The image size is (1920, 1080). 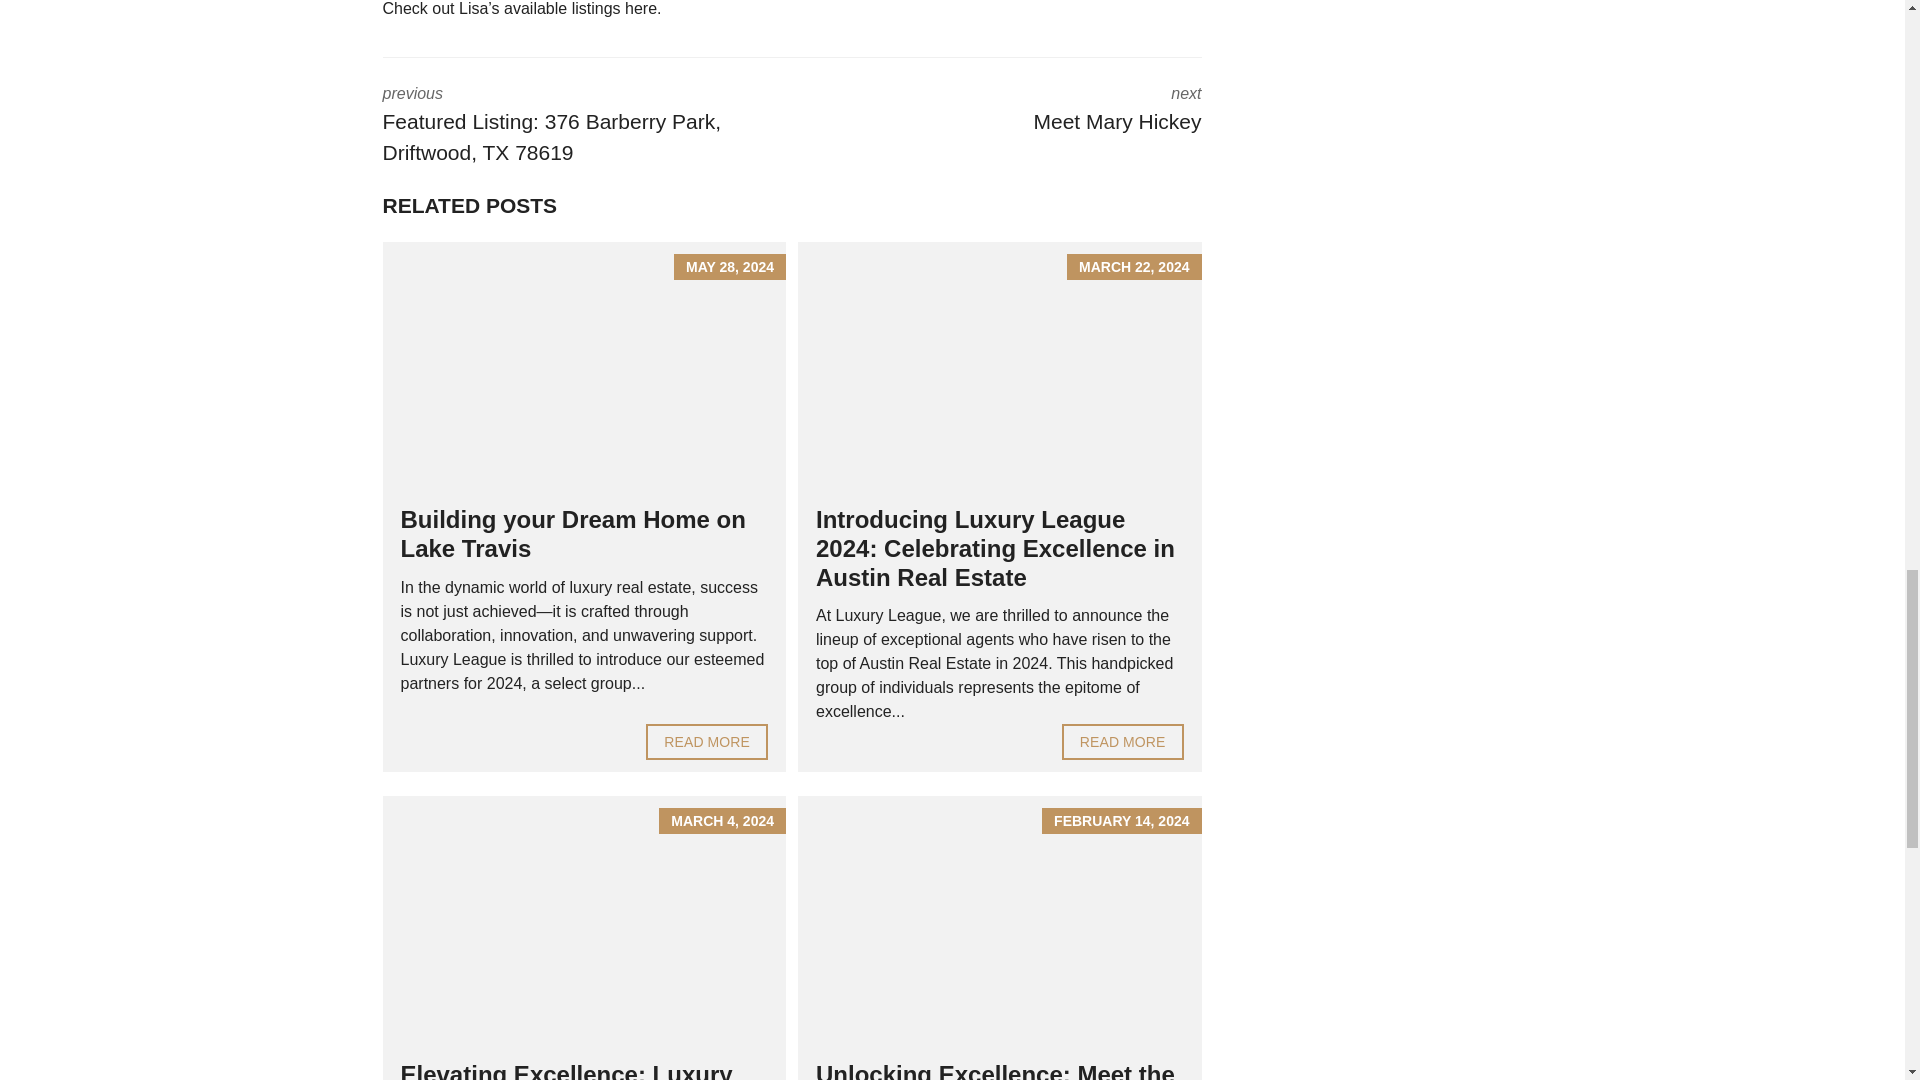 What do you see at coordinates (572, 534) in the screenshot?
I see `Building your Dream Home on Lake Travis` at bounding box center [572, 534].